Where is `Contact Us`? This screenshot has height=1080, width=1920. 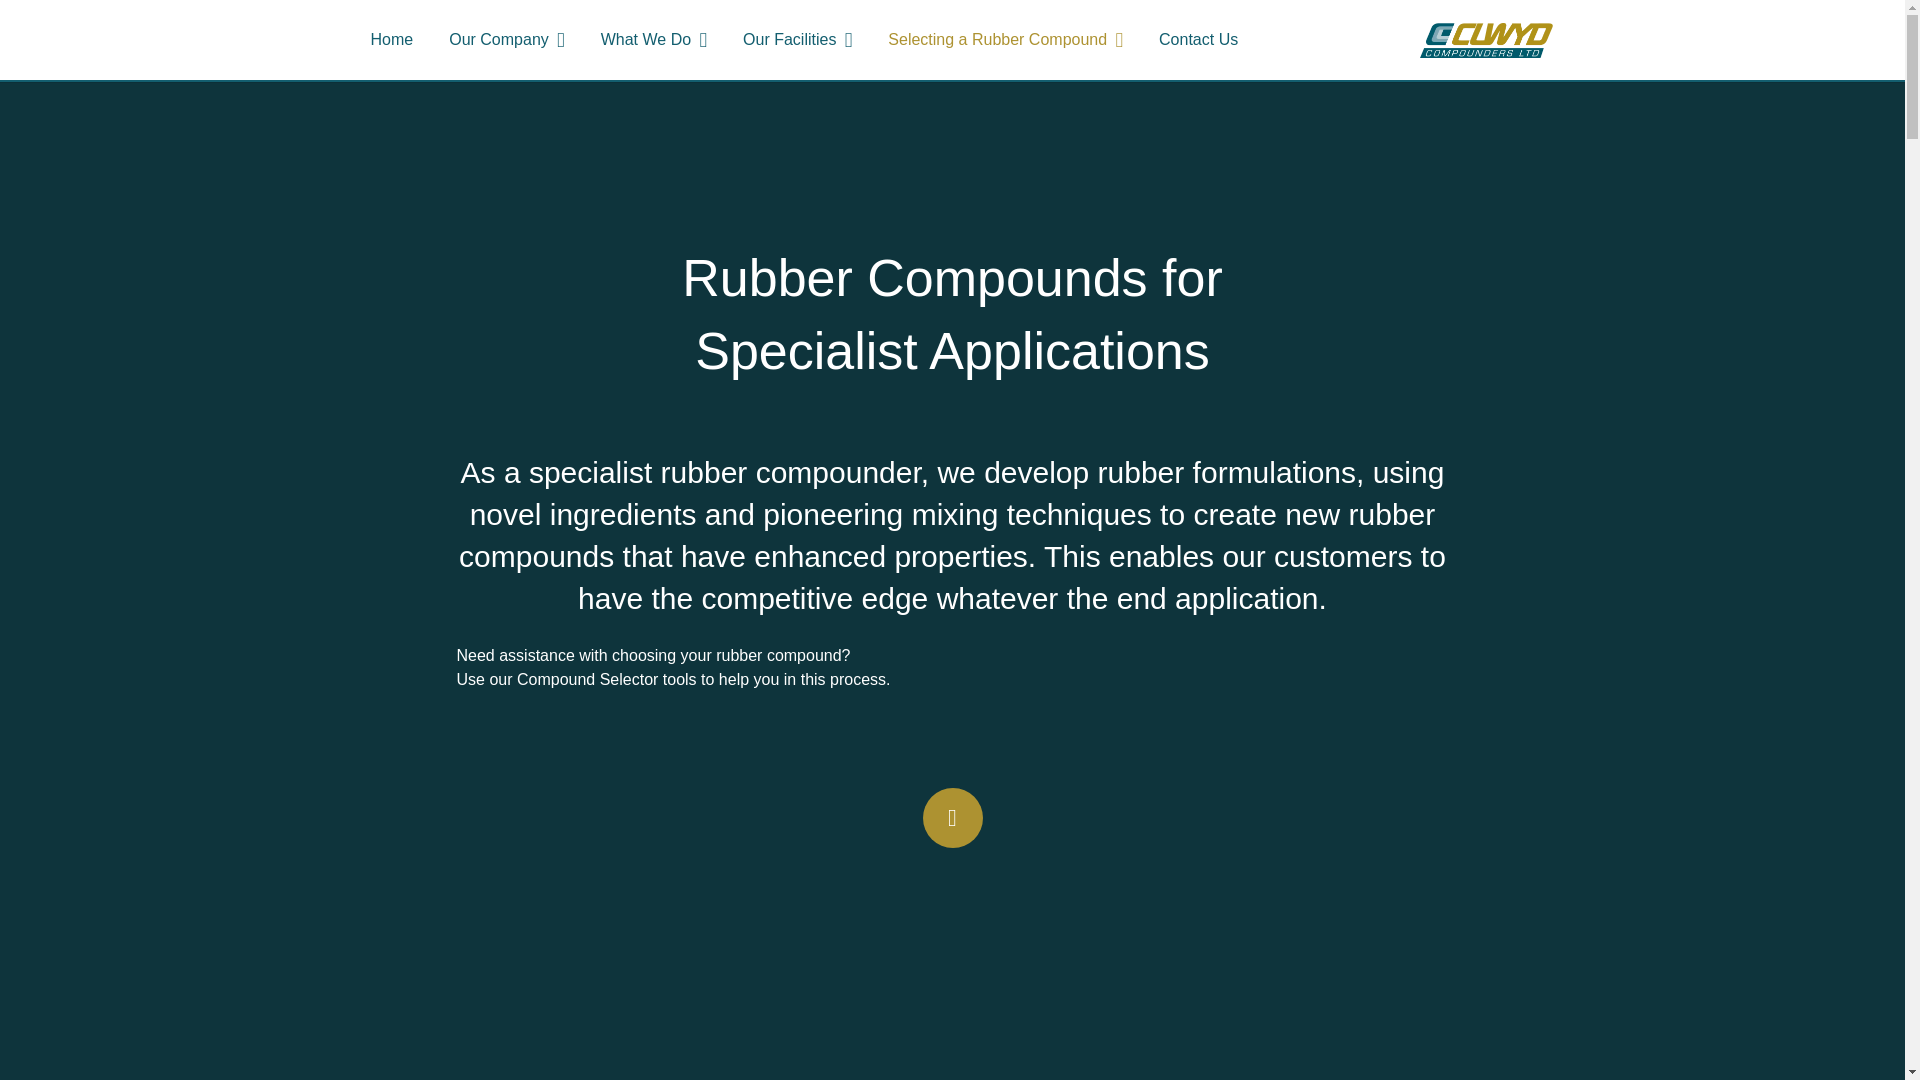
Contact Us is located at coordinates (1198, 40).